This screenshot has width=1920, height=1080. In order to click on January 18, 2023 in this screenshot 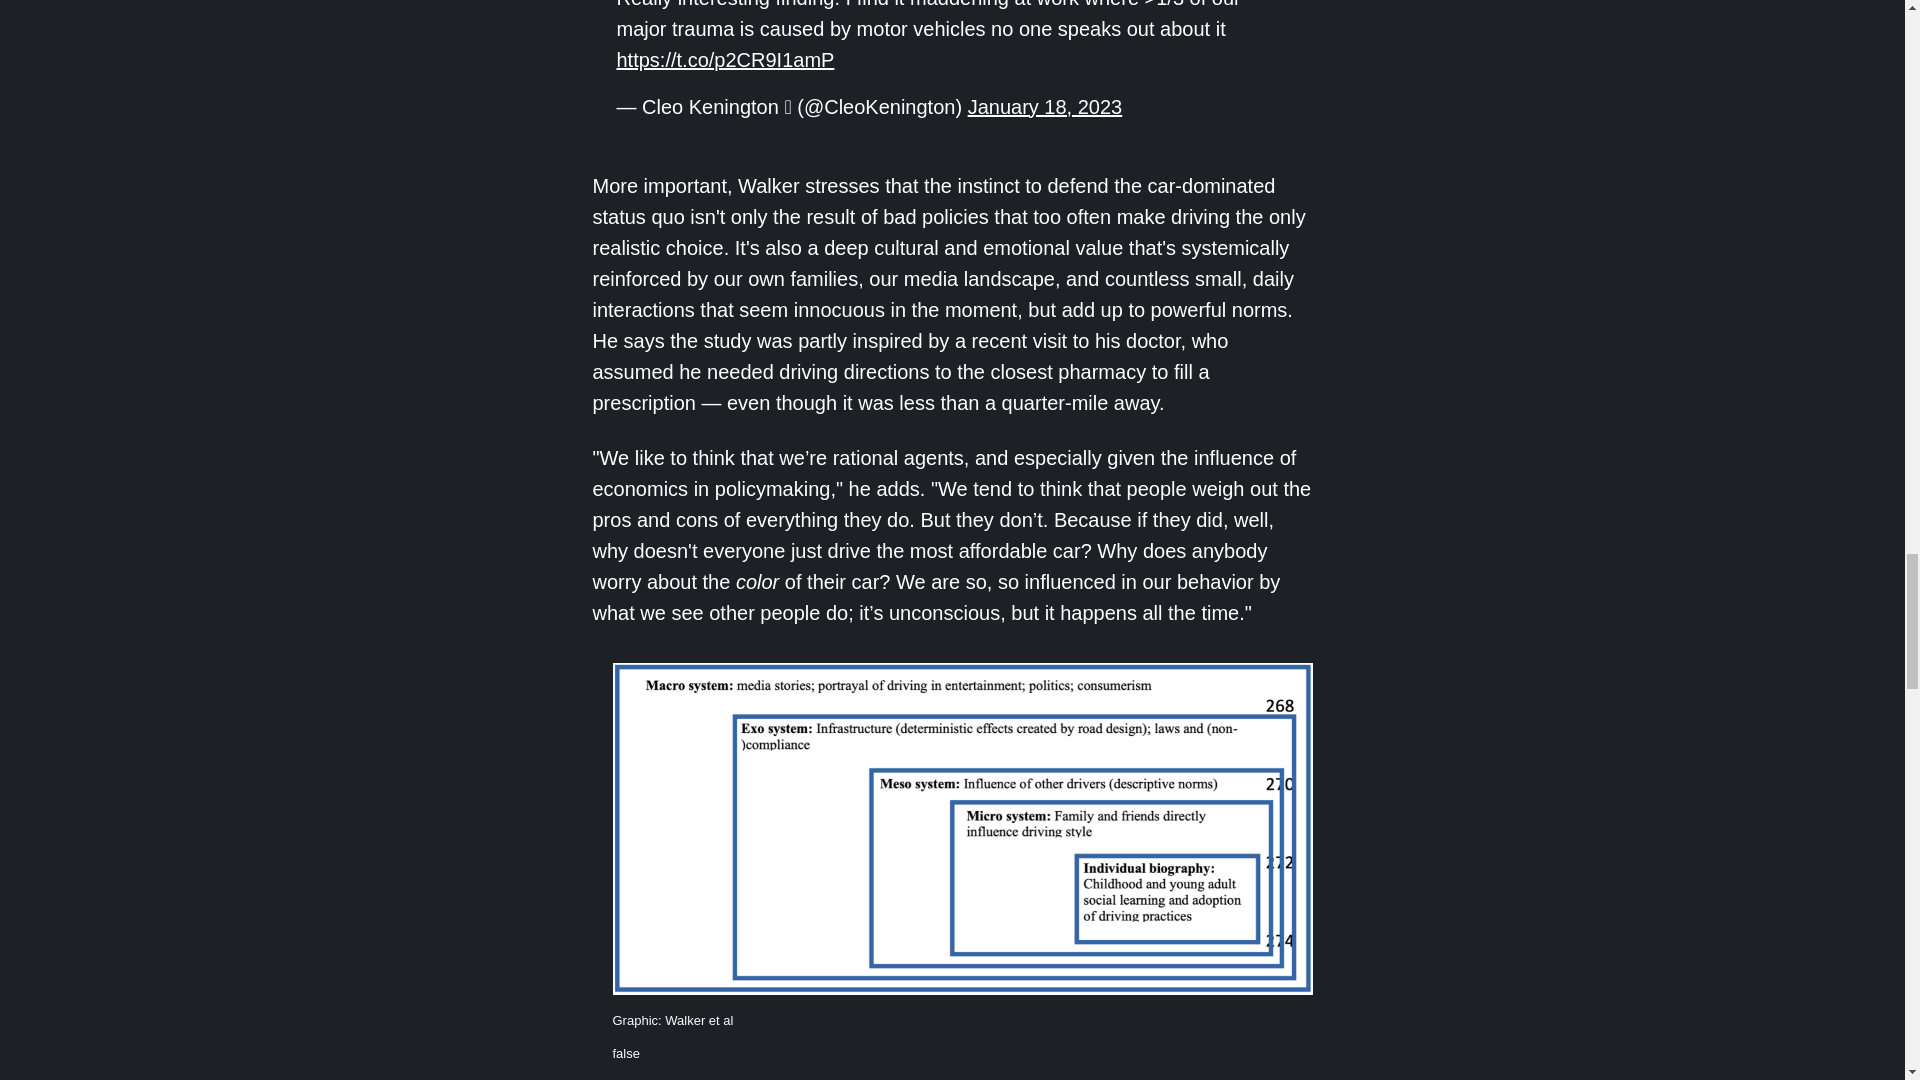, I will do `click(1045, 106)`.